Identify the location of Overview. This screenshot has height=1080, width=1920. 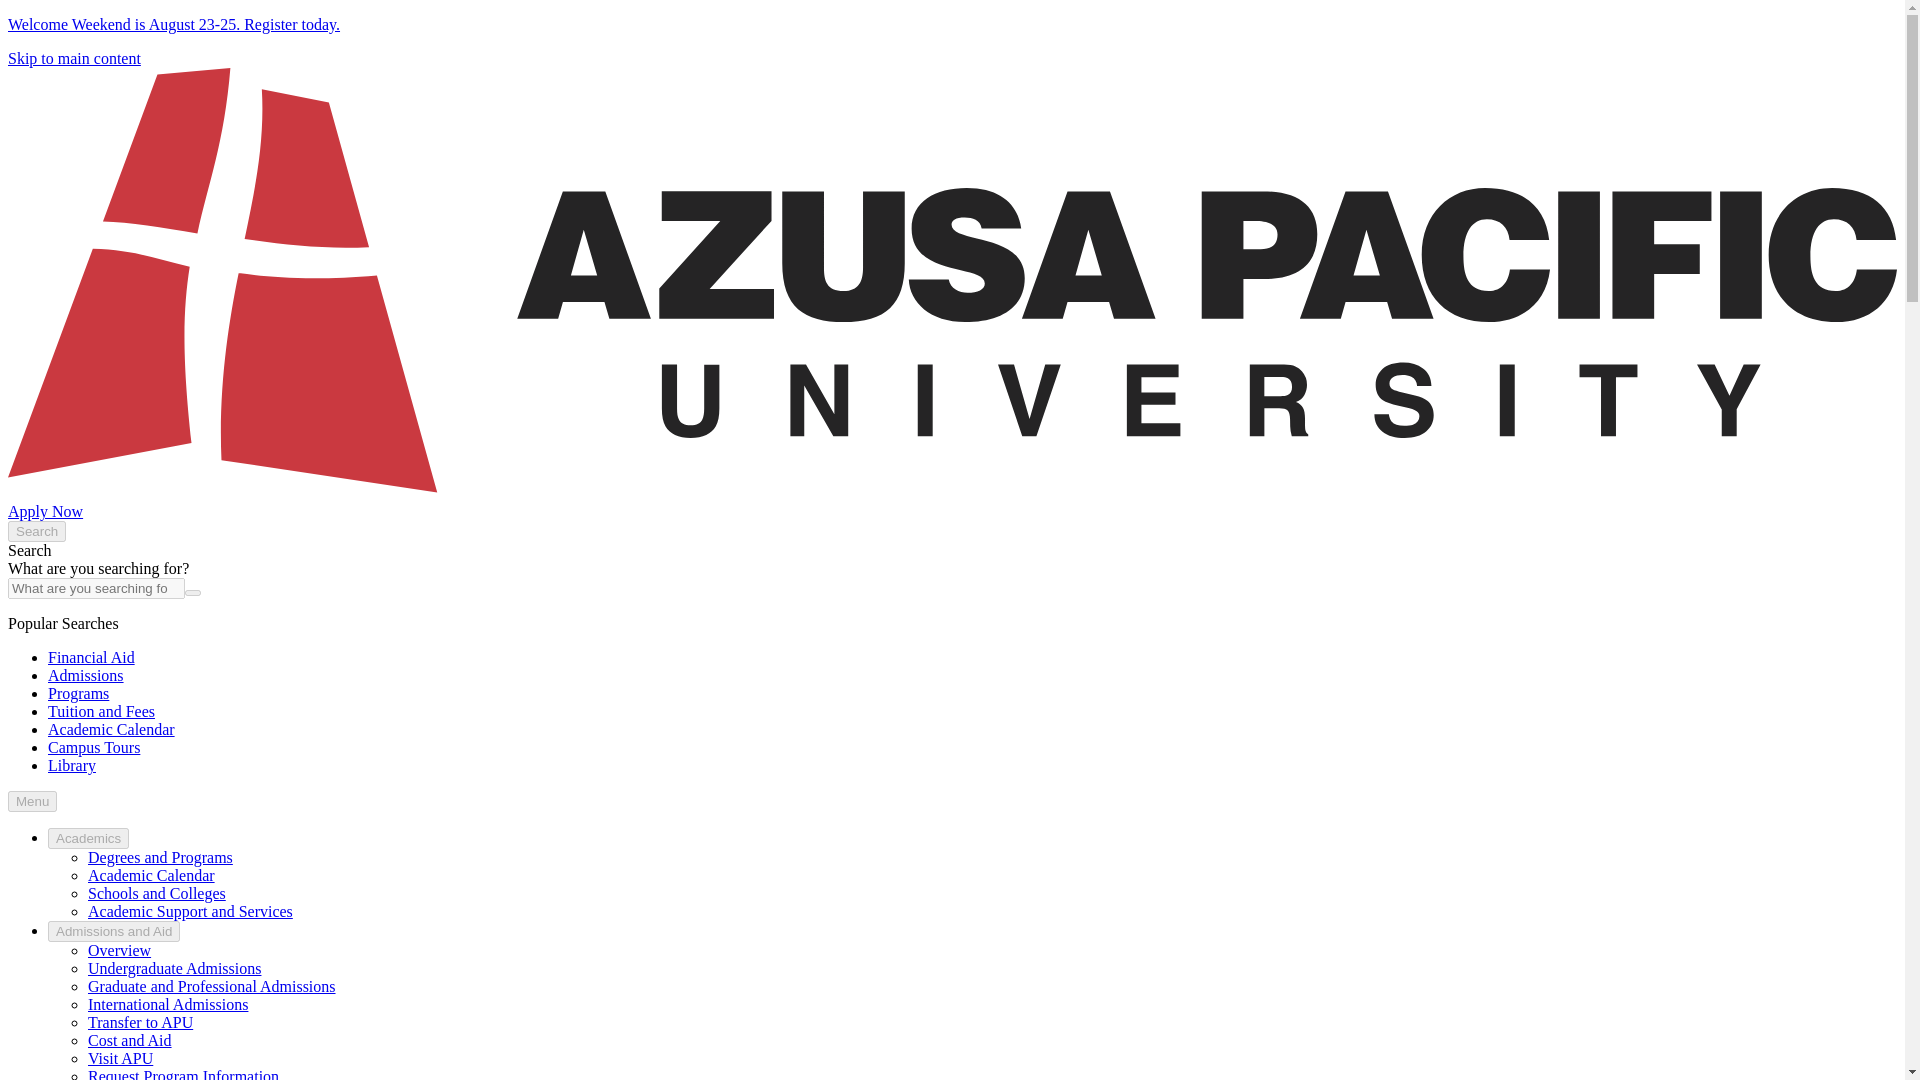
(120, 950).